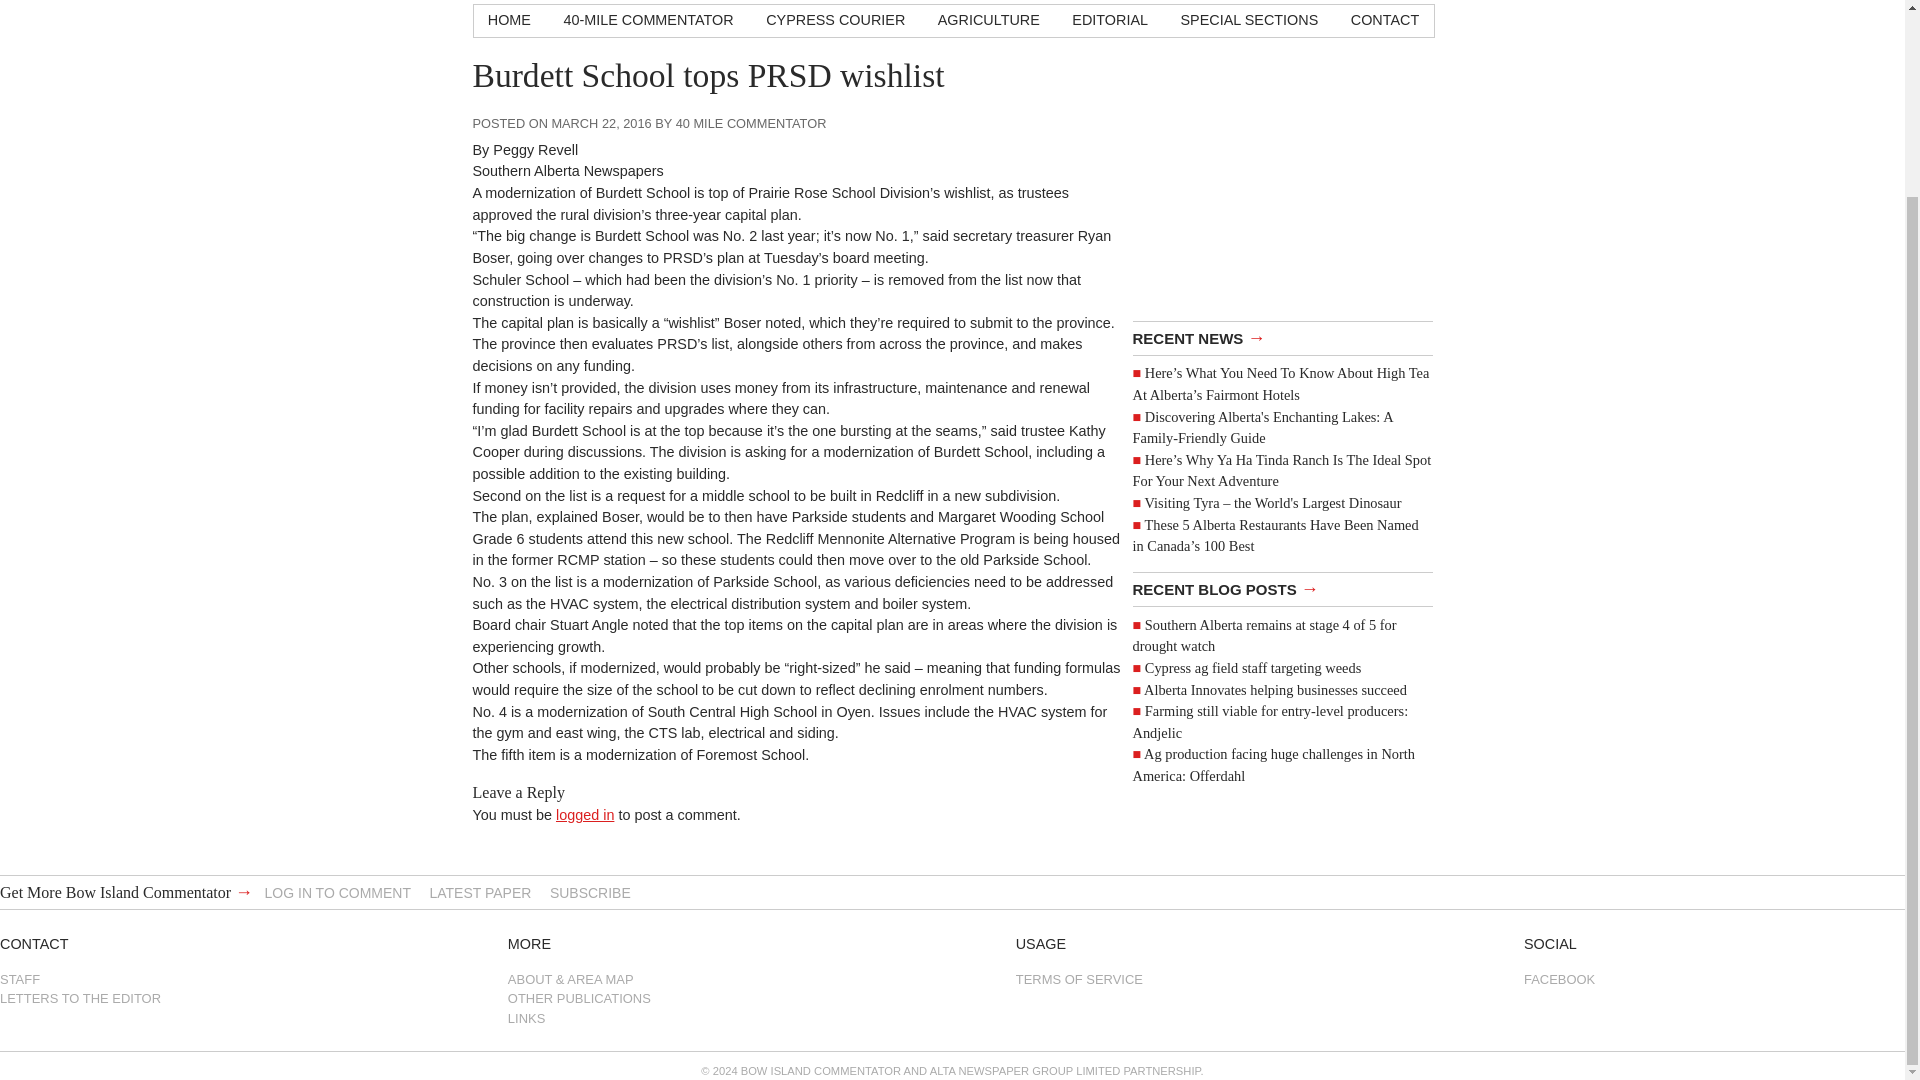  Describe the element at coordinates (1248, 20) in the screenshot. I see `SPECIAL SECTIONS` at that location.